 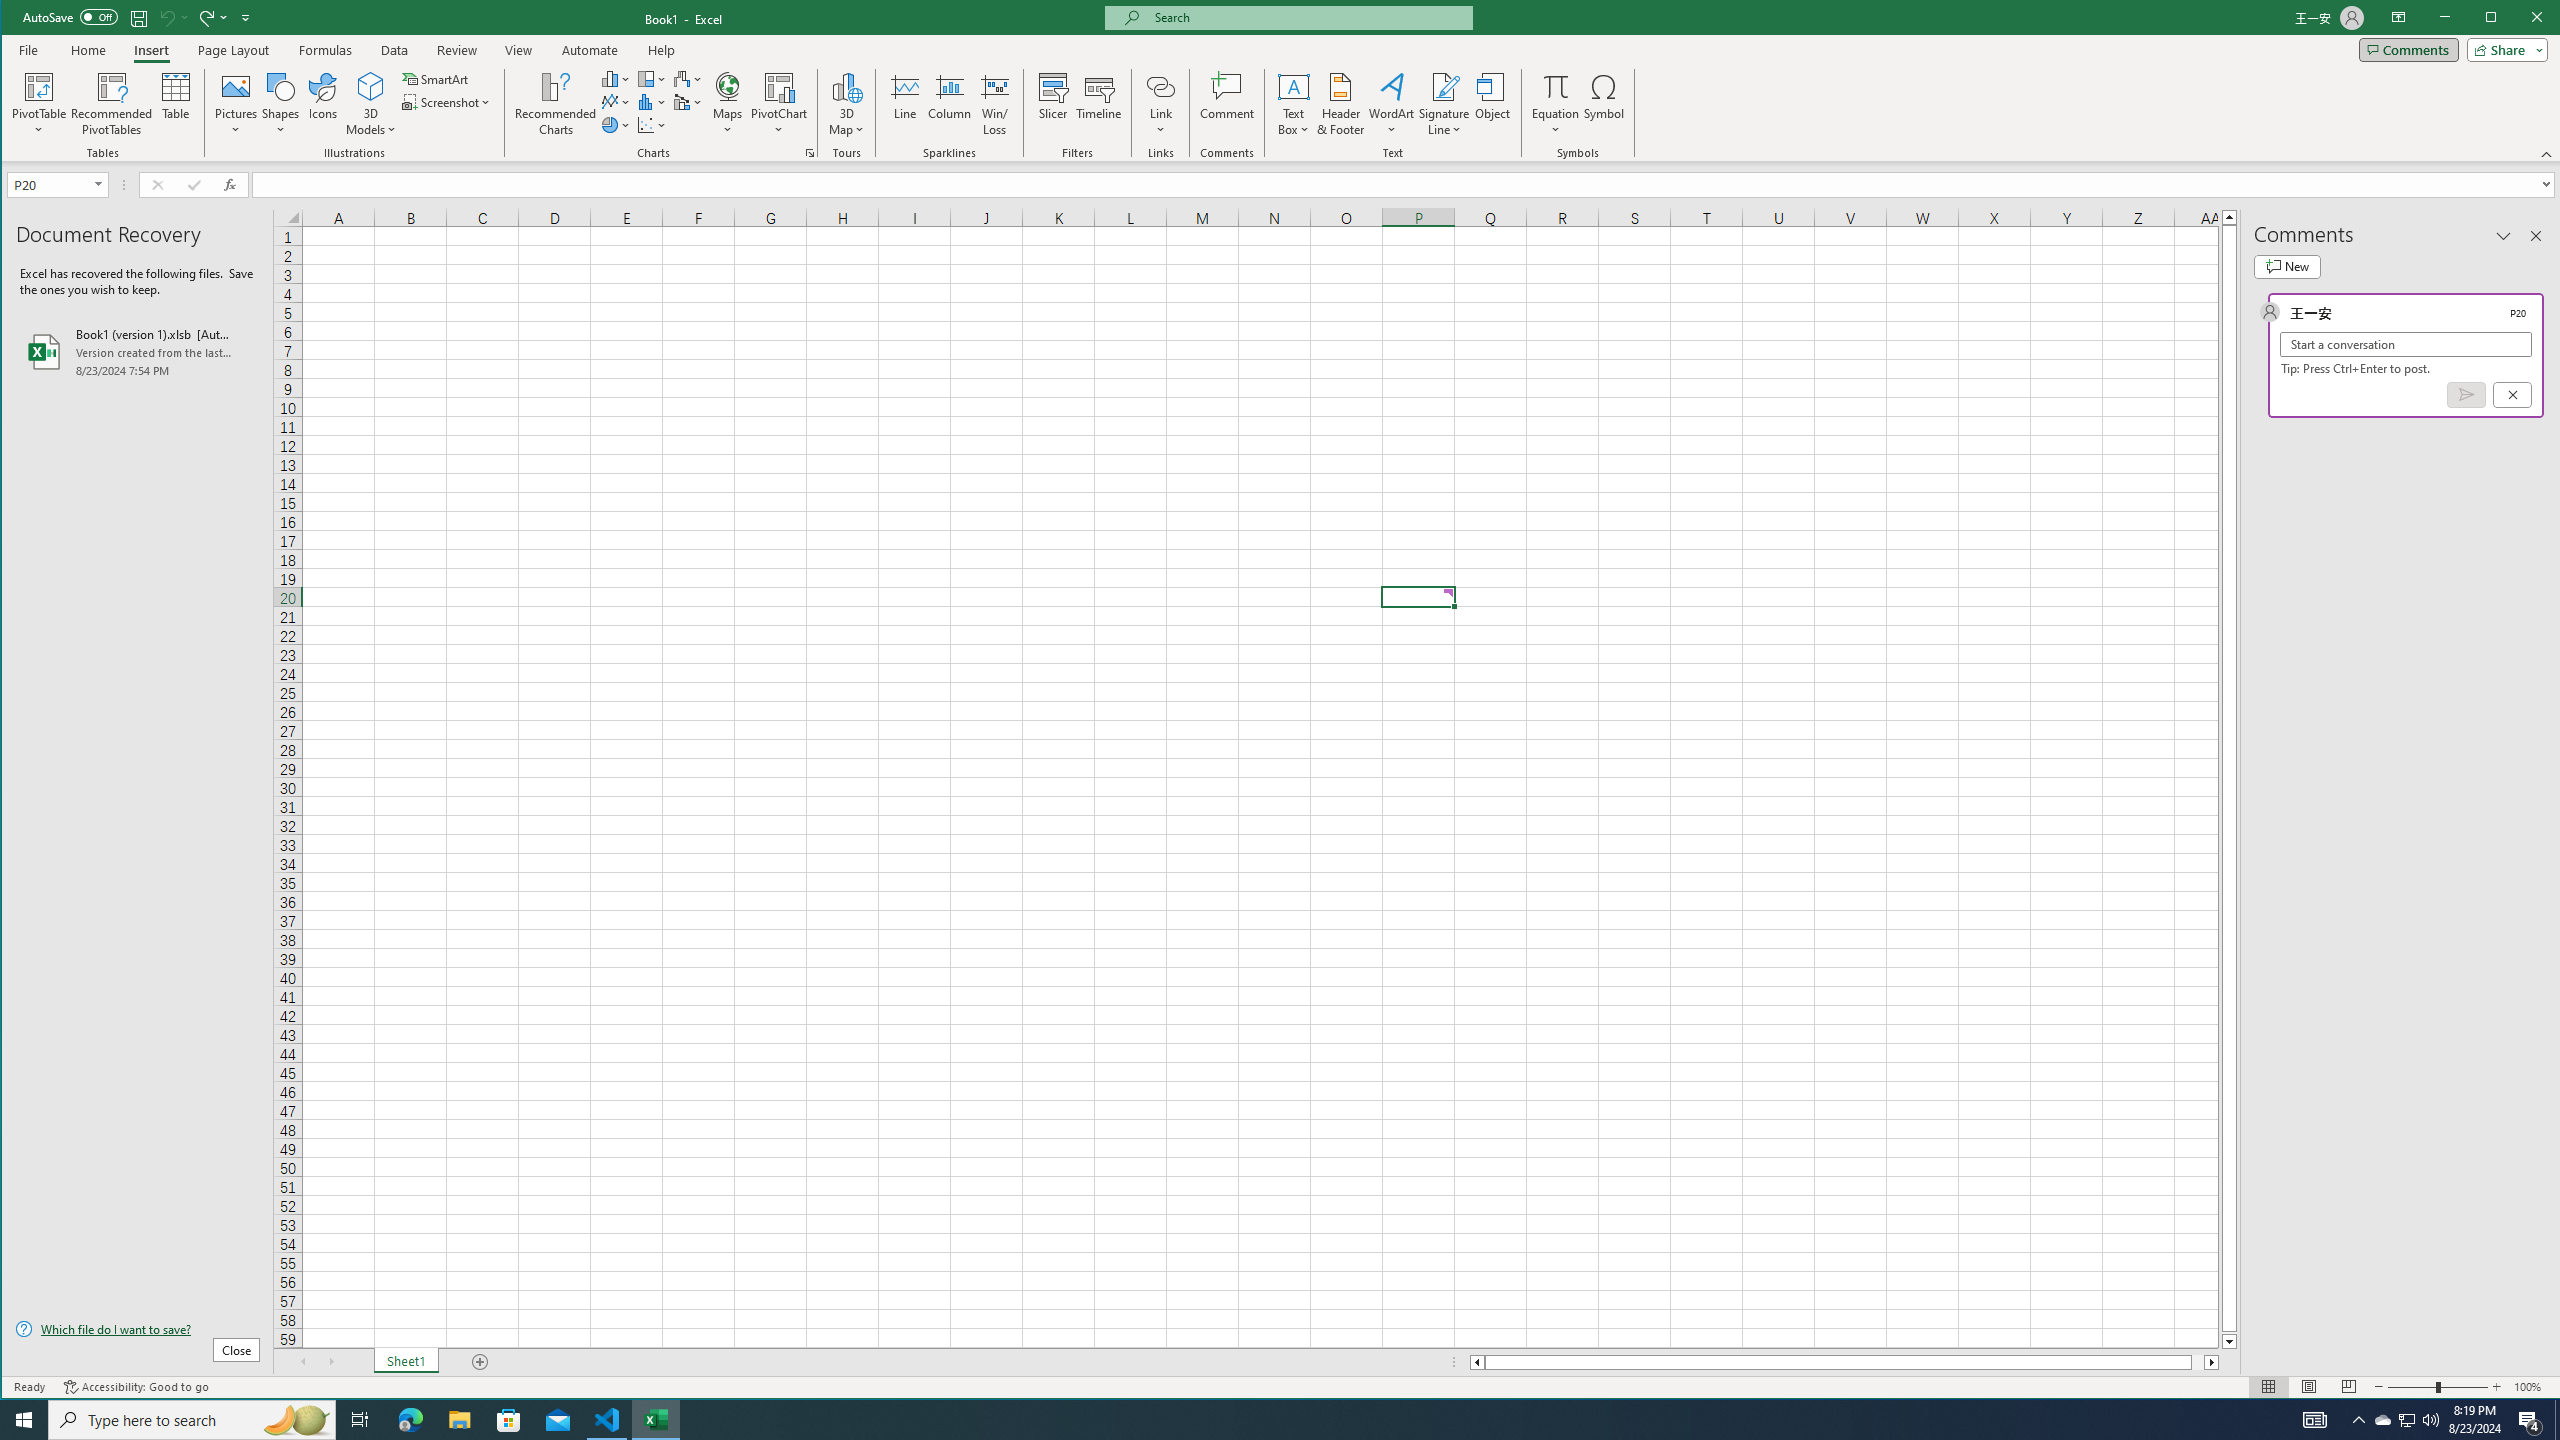 What do you see at coordinates (360, 1420) in the screenshot?
I see `Task View` at bounding box center [360, 1420].